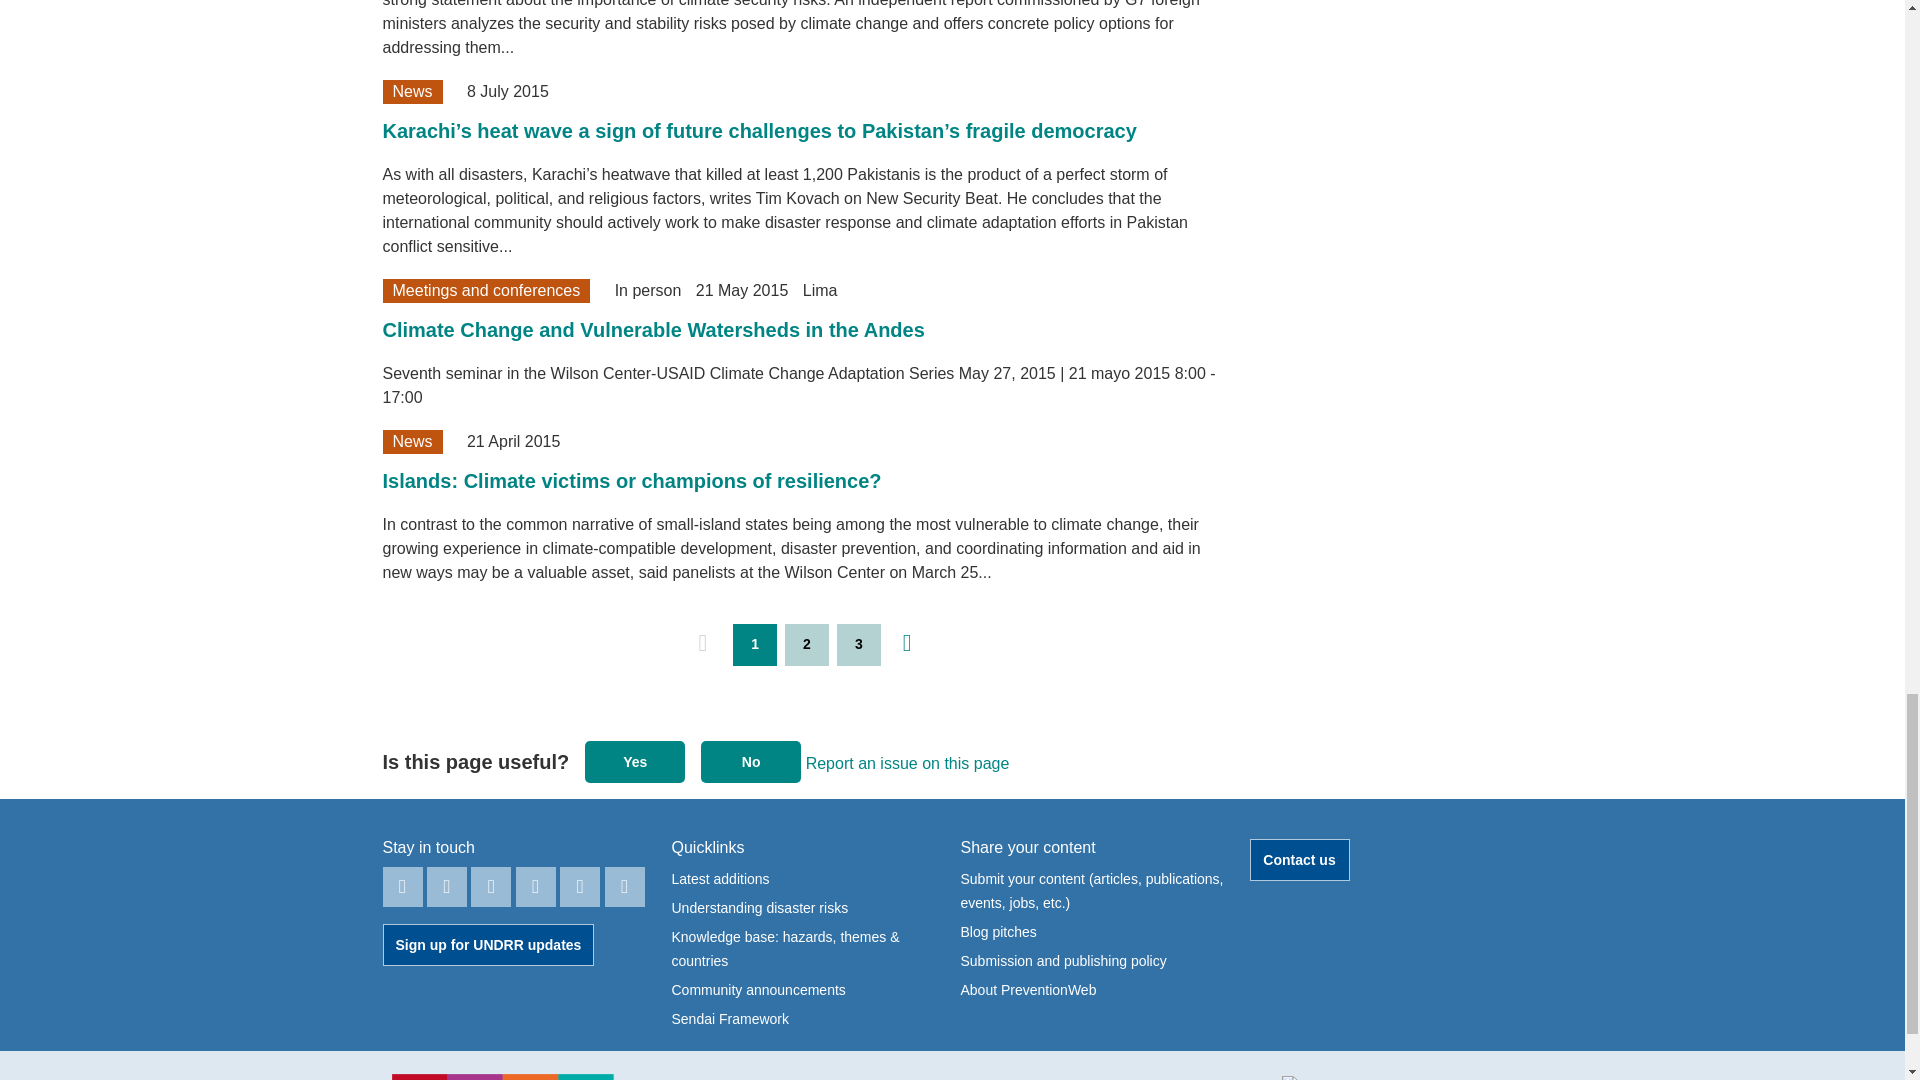  I want to click on Go to page 2, so click(807, 645).